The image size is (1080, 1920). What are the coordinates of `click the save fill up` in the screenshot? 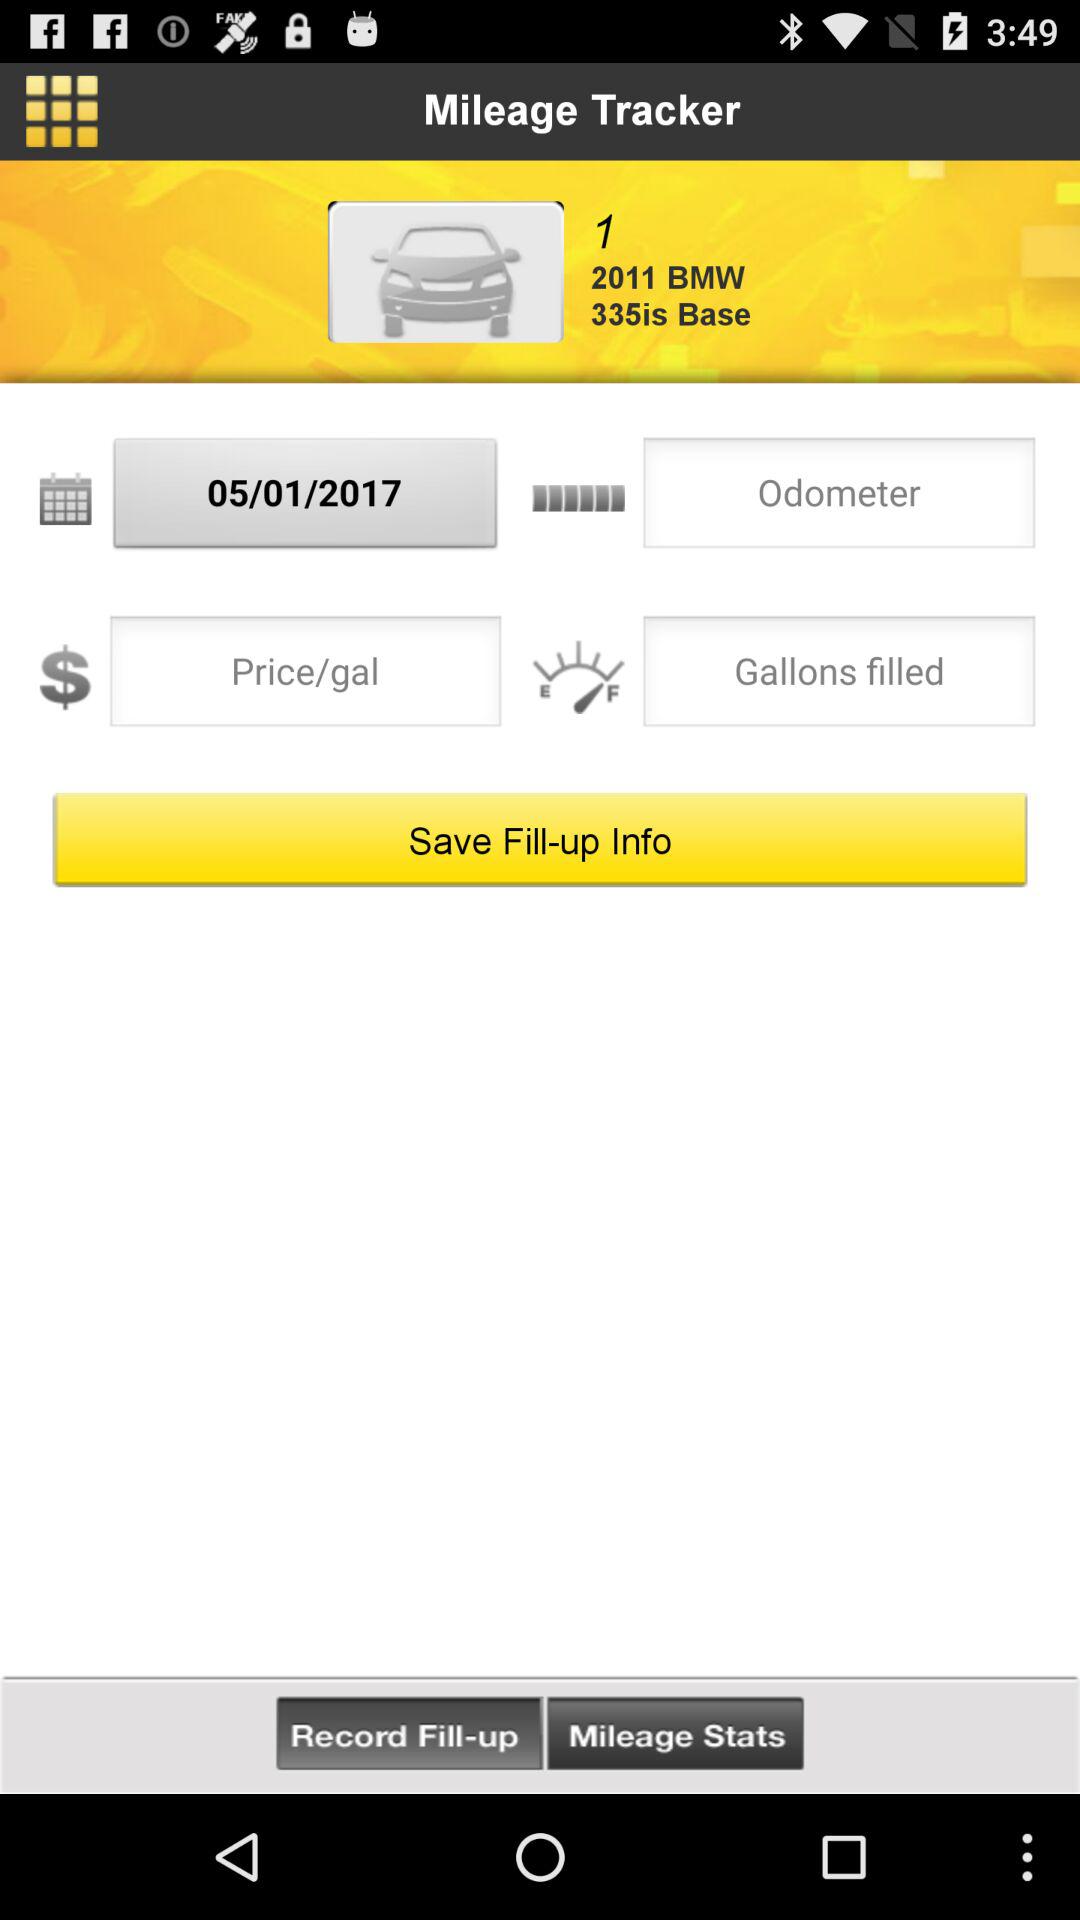 It's located at (540, 840).